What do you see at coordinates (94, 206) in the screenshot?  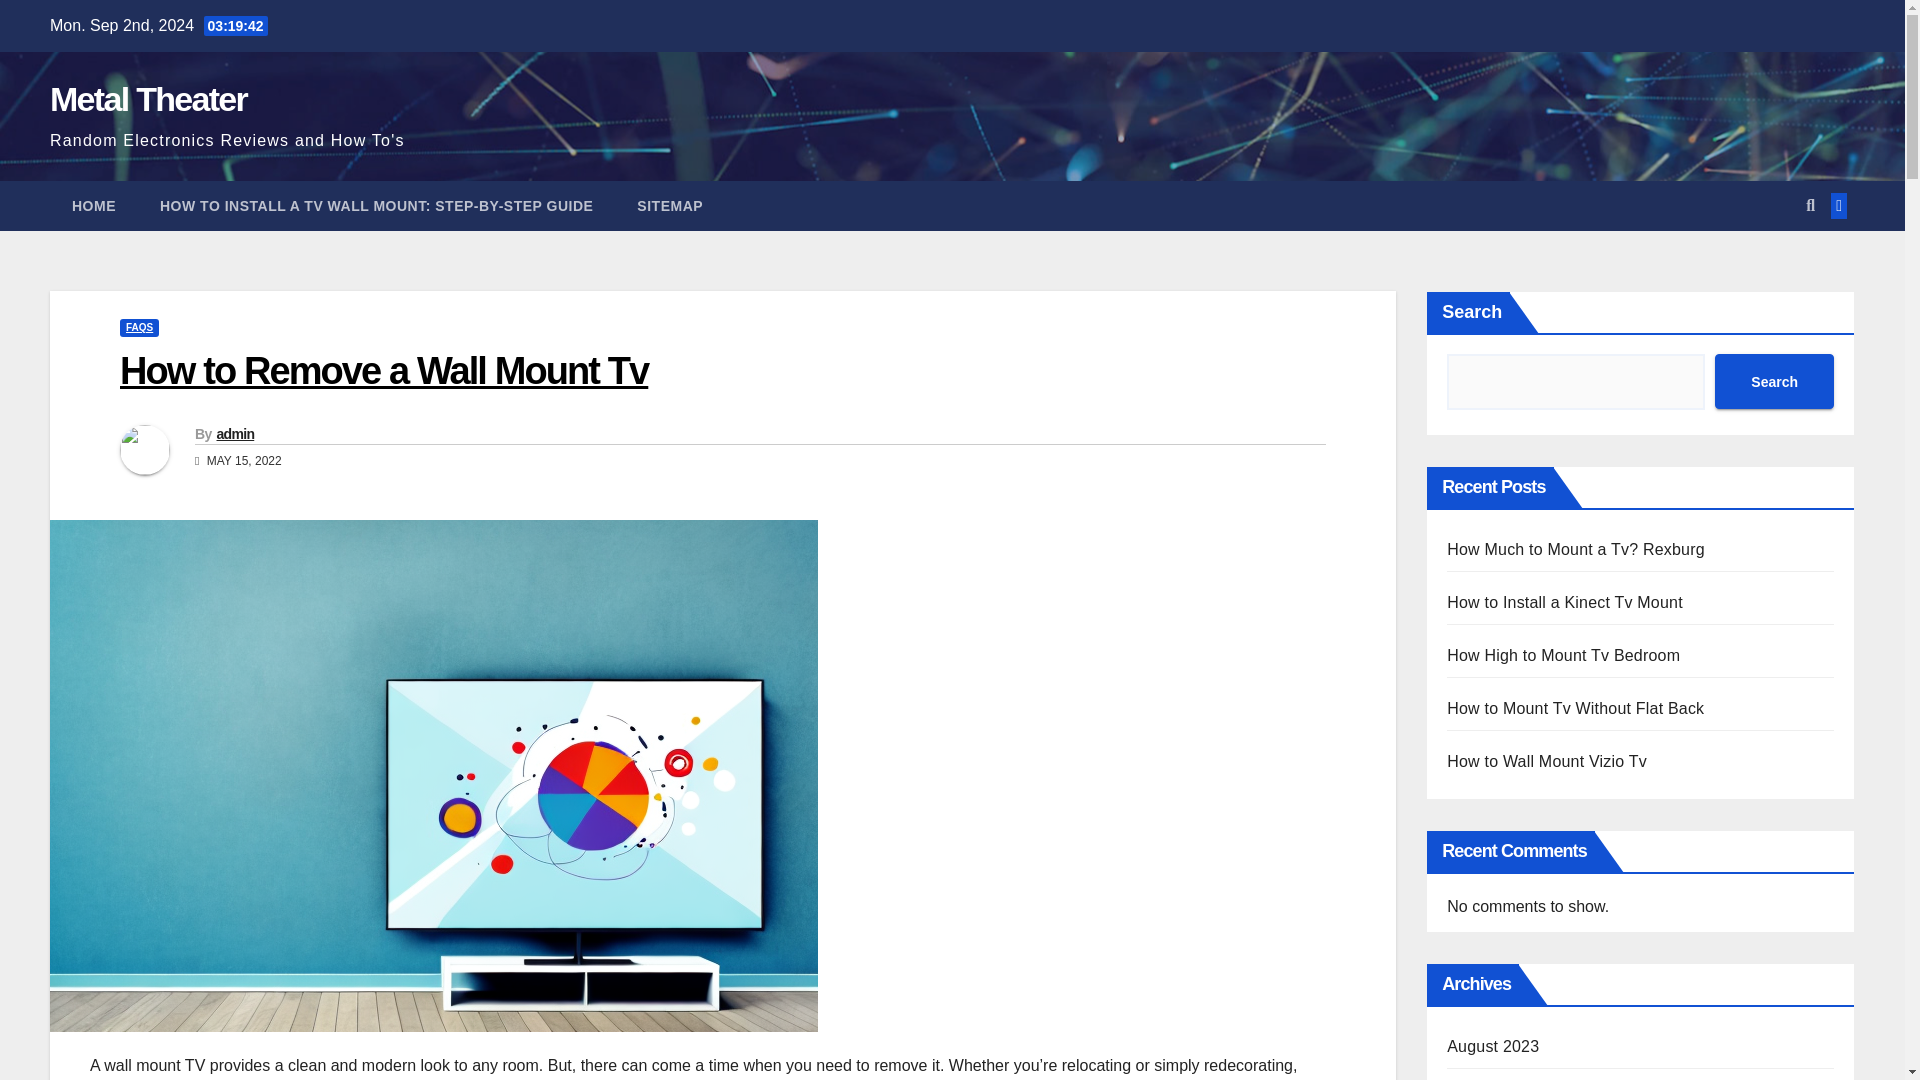 I see `Home` at bounding box center [94, 206].